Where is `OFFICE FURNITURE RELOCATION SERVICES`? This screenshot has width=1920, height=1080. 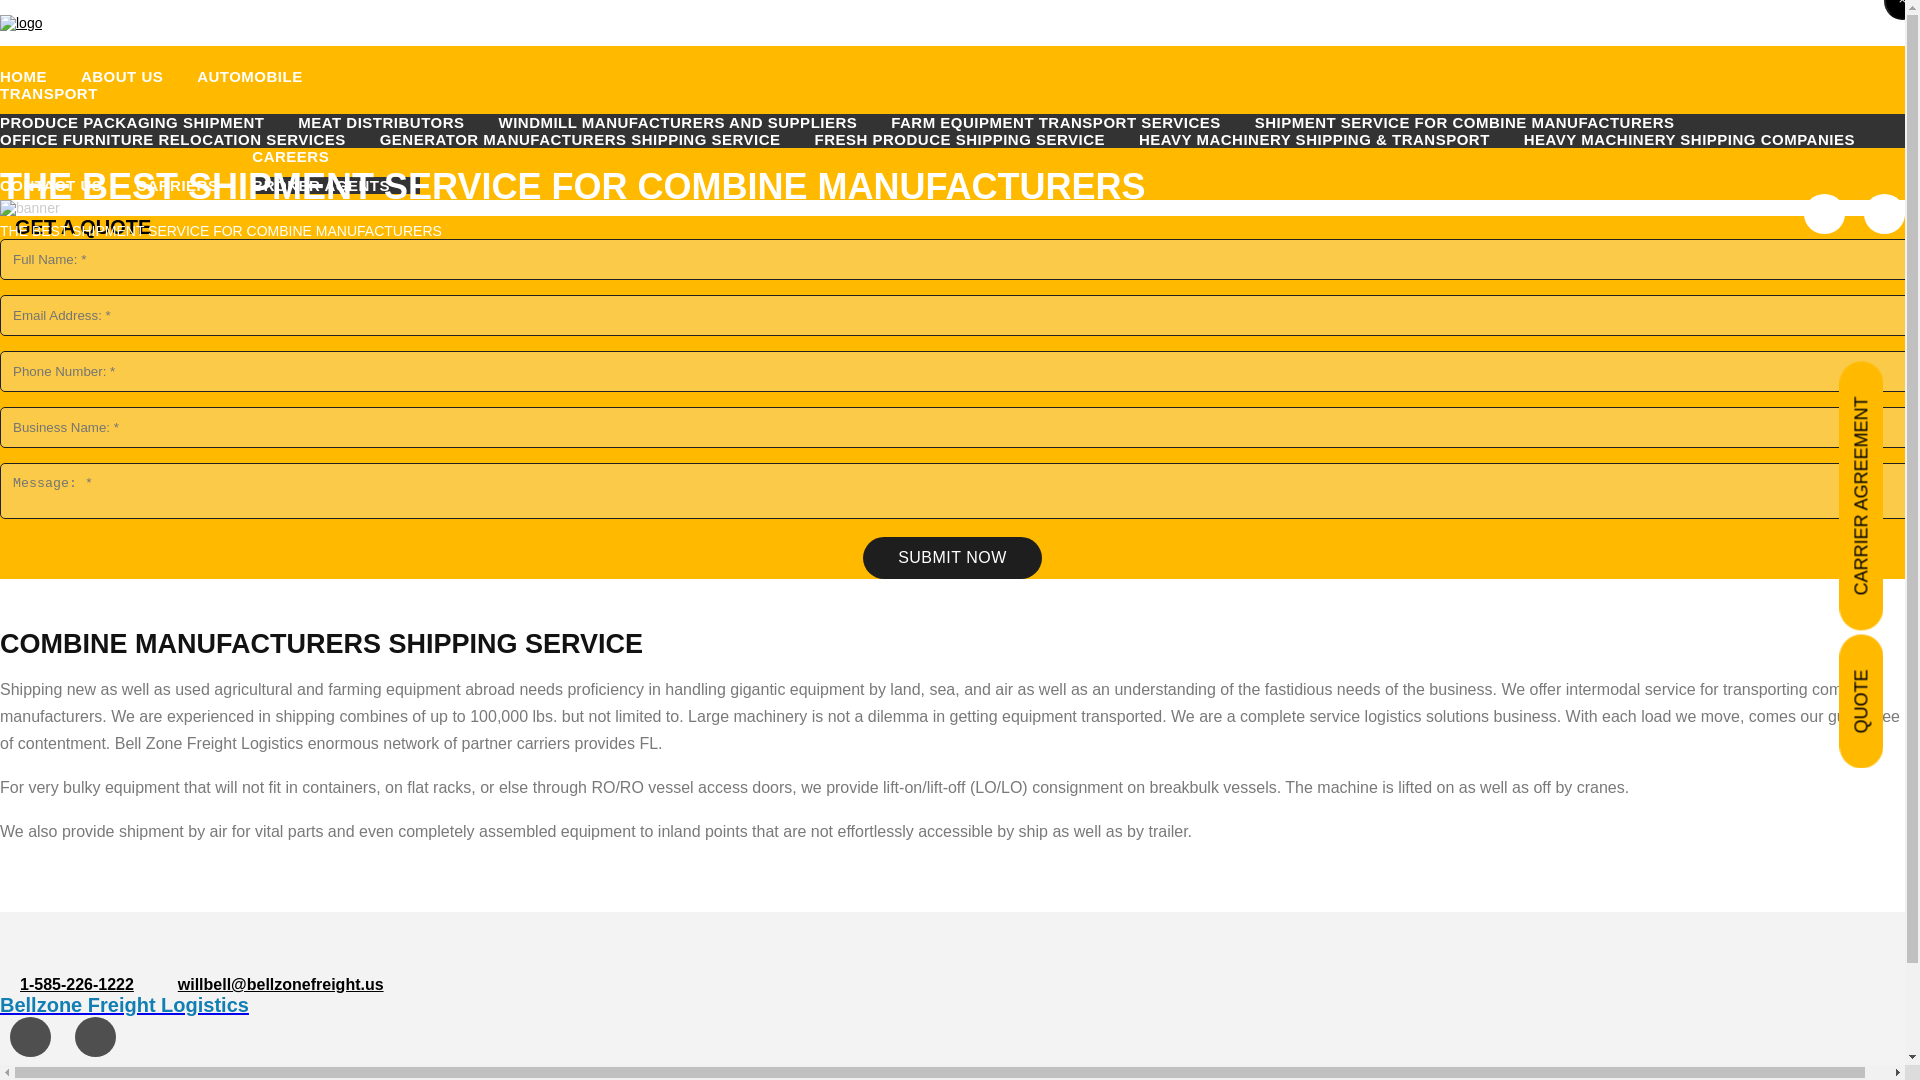
OFFICE FURNITURE RELOCATION SERVICES is located at coordinates (188, 138).